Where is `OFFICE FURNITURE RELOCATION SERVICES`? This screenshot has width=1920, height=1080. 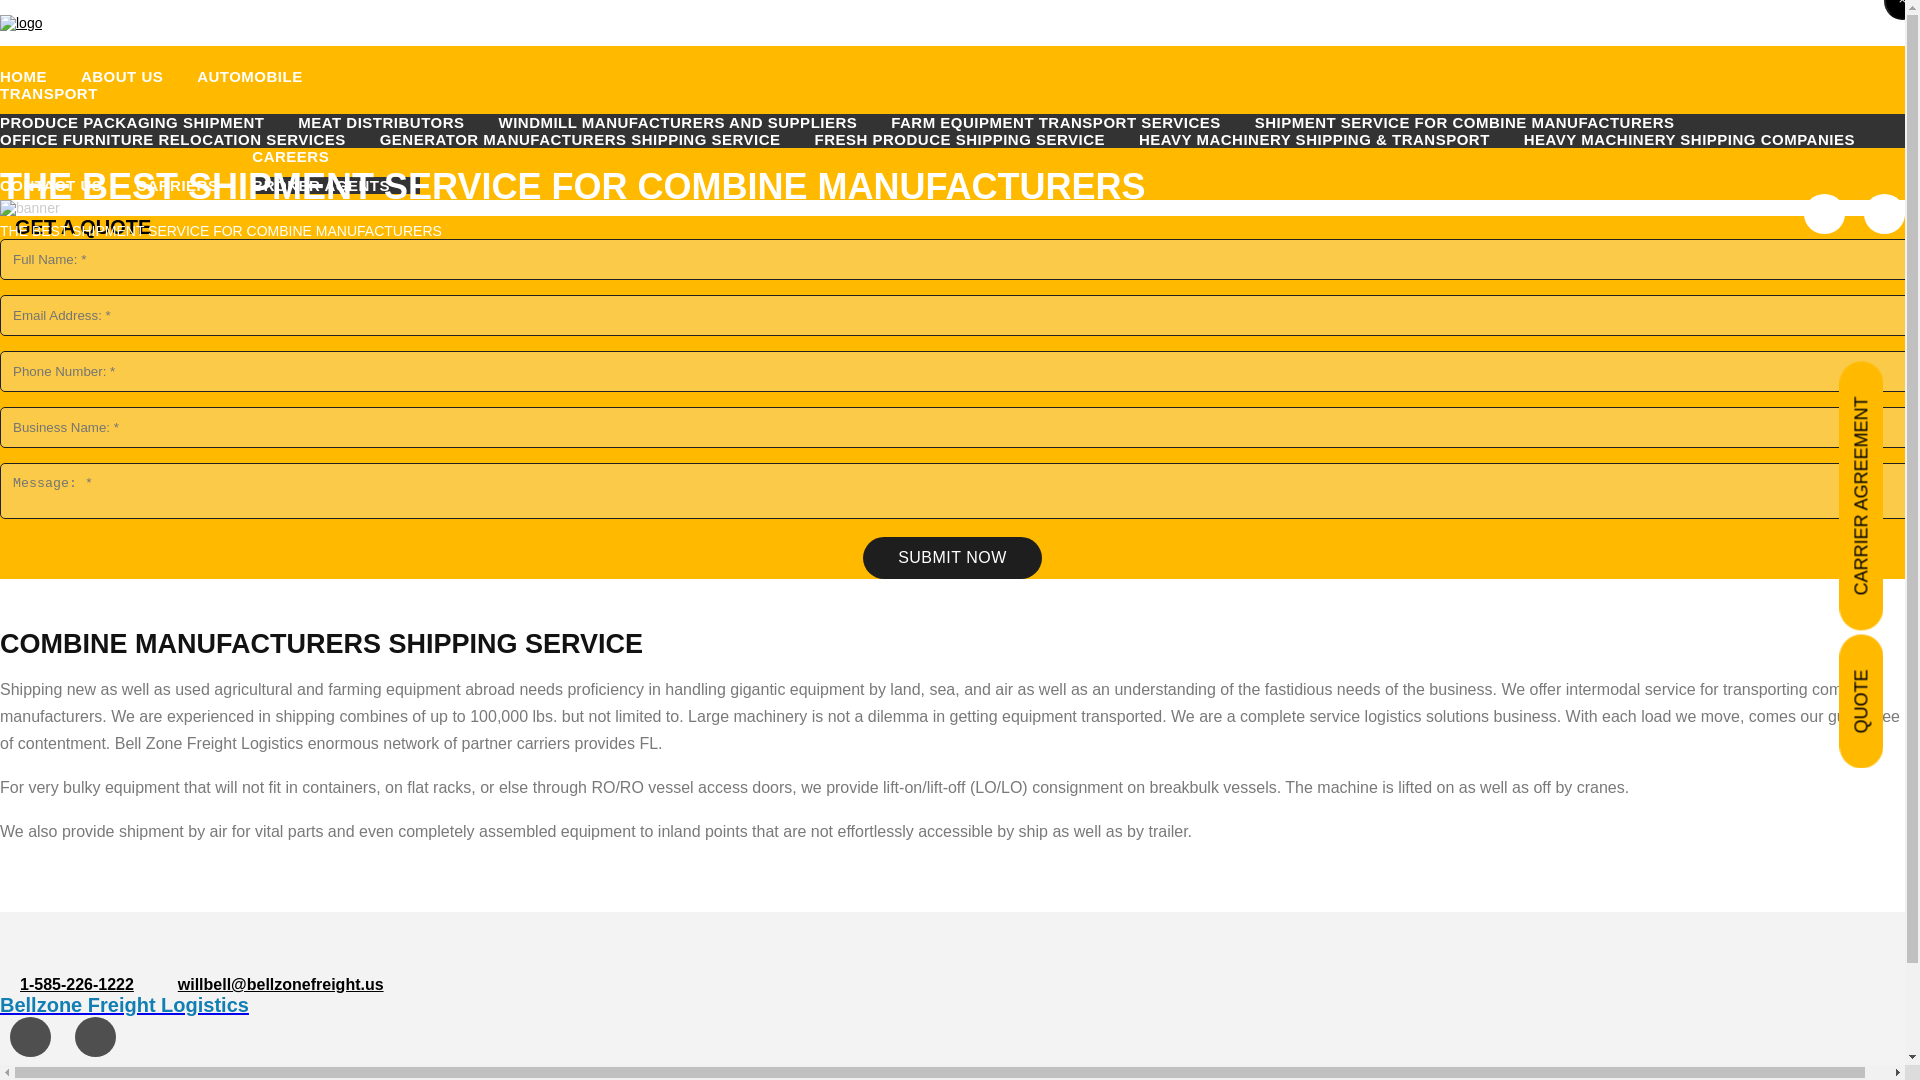
OFFICE FURNITURE RELOCATION SERVICES is located at coordinates (188, 138).